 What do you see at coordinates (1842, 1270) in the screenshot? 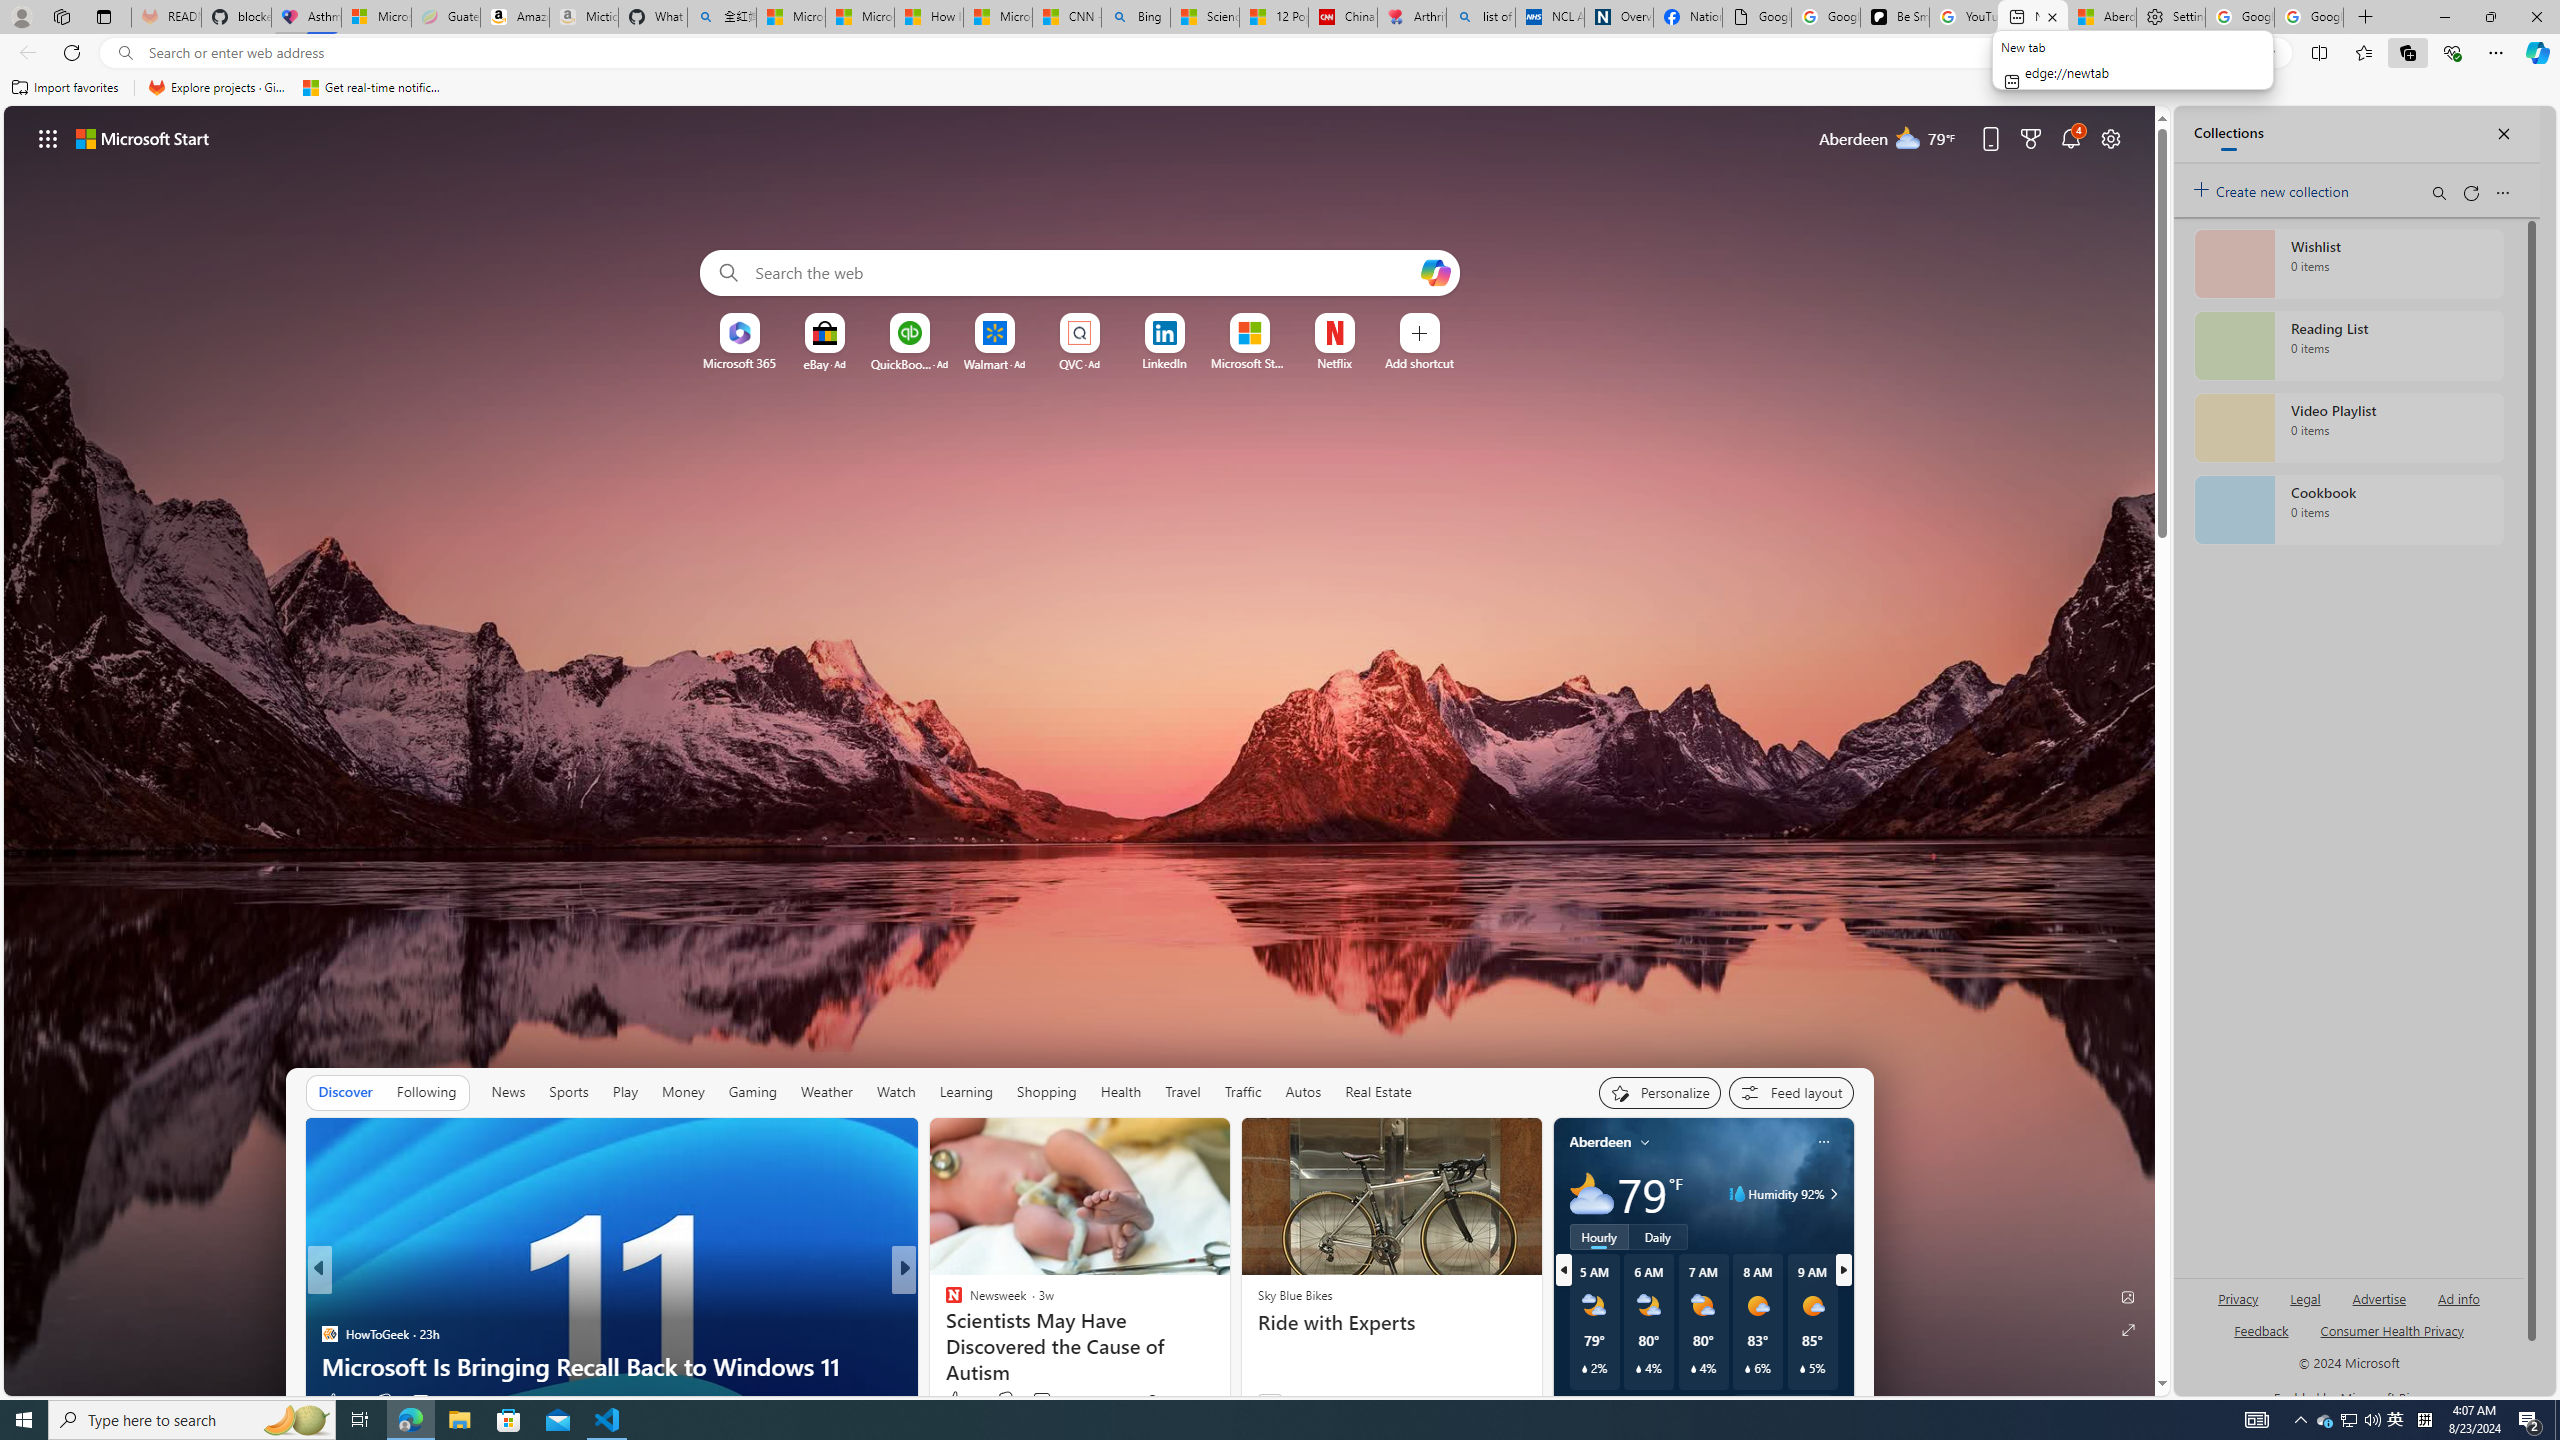
I see `next` at bounding box center [1842, 1270].